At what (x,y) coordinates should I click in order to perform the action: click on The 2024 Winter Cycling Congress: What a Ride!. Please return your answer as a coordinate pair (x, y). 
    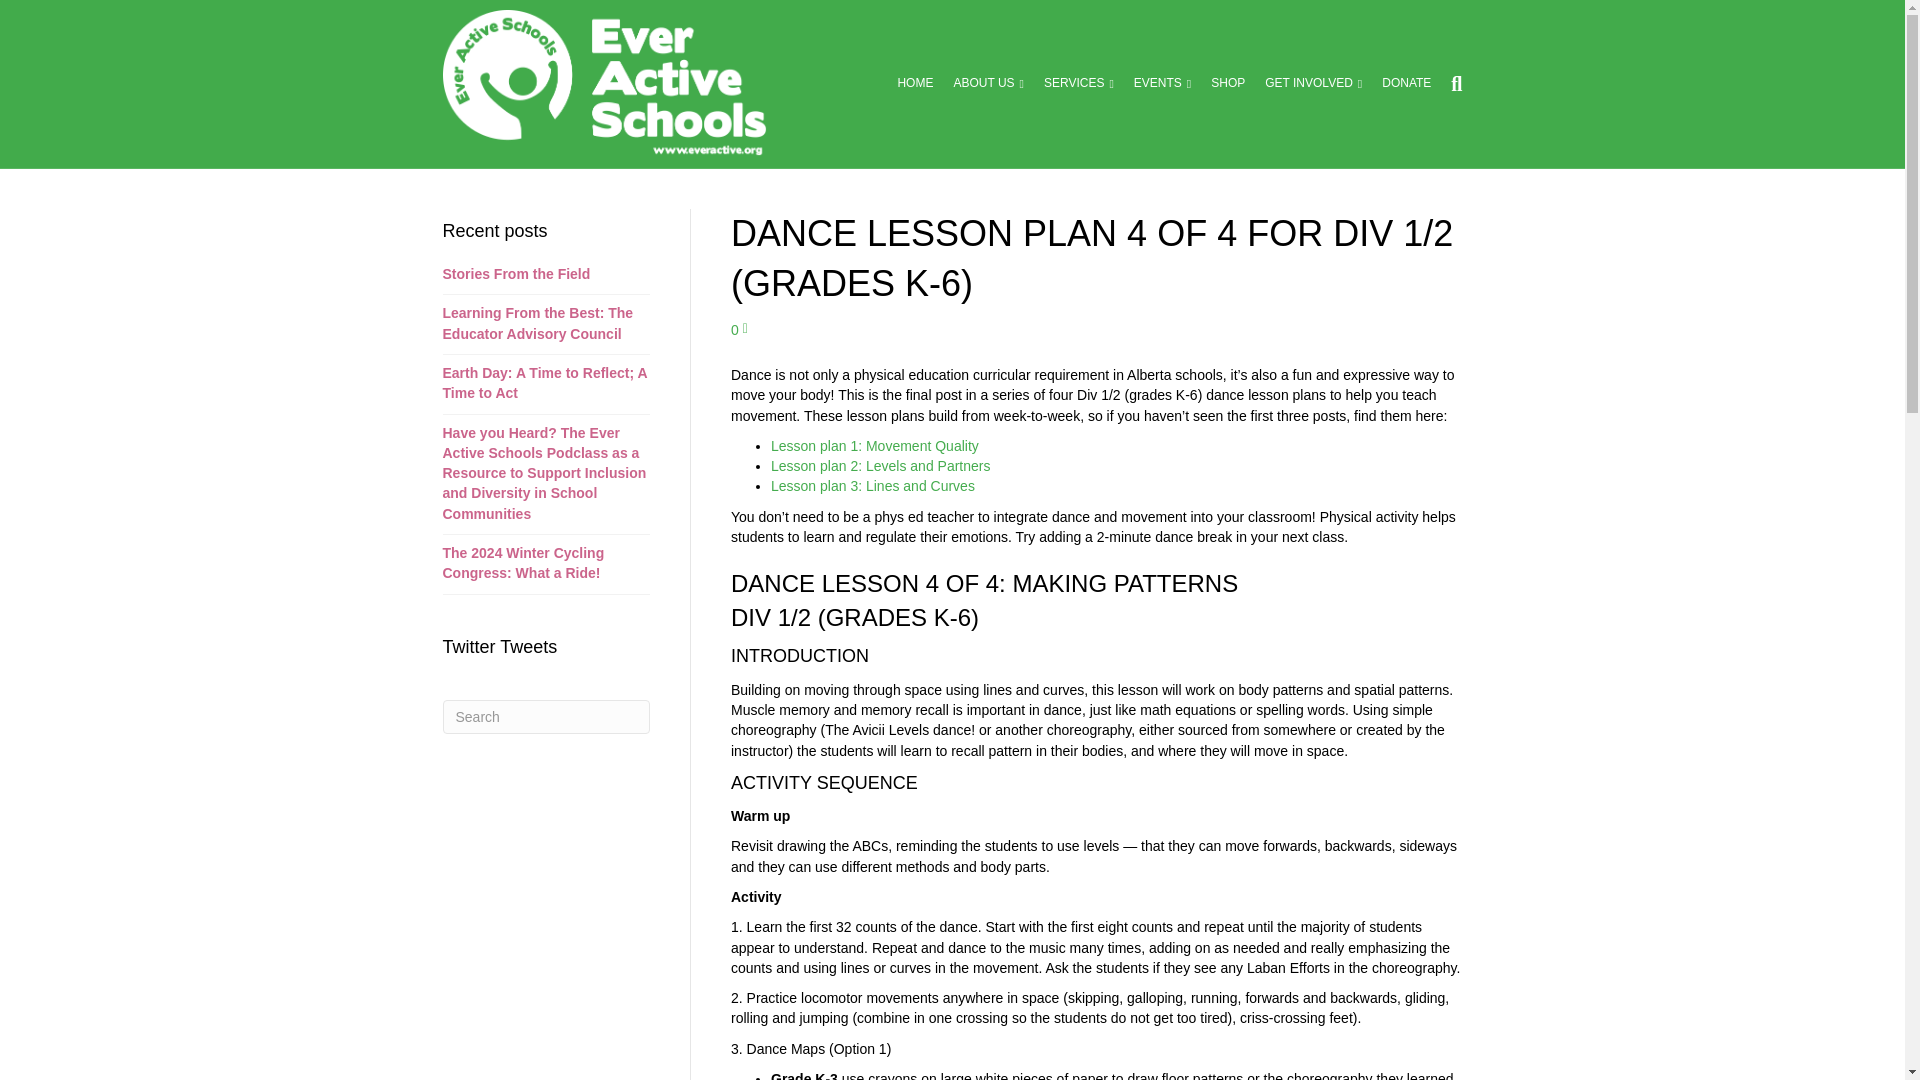
    Looking at the image, I should click on (522, 563).